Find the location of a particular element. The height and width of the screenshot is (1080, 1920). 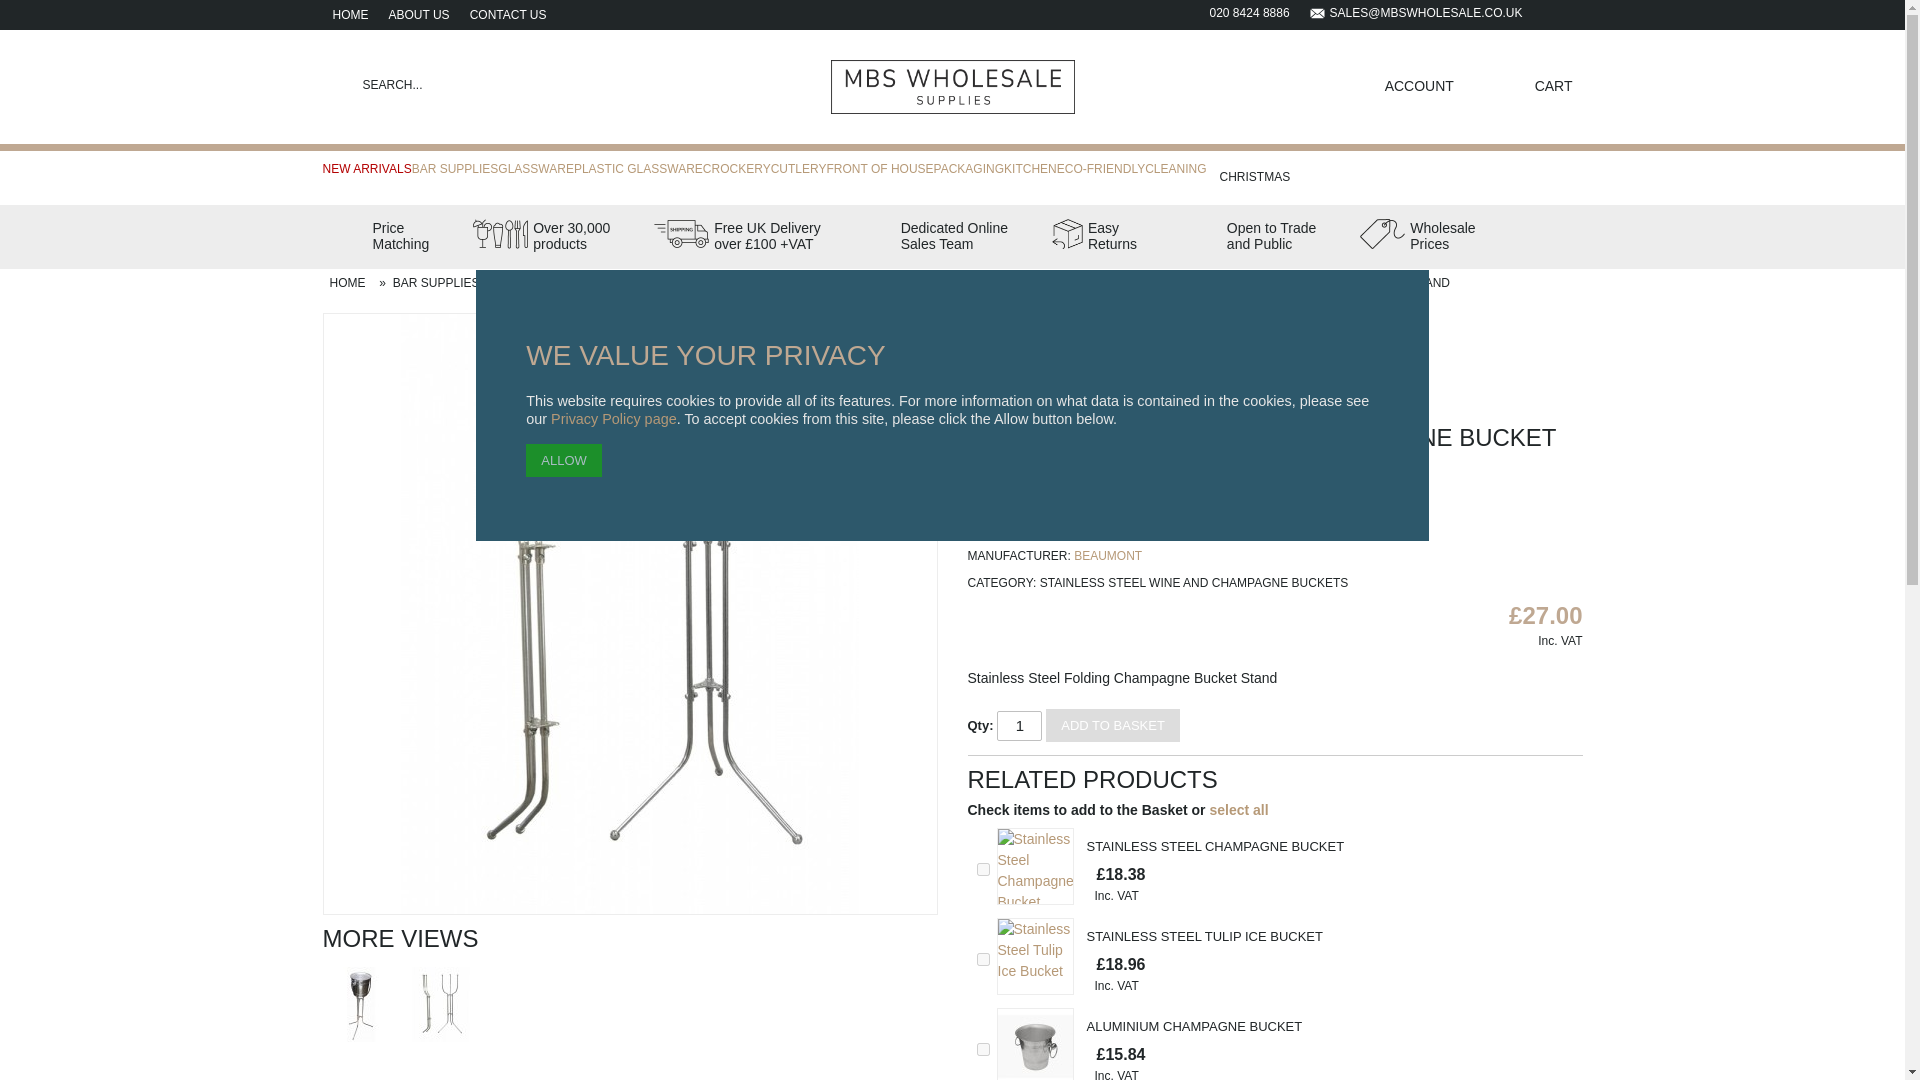

PLASTIC GLASSWARE is located at coordinates (638, 165).